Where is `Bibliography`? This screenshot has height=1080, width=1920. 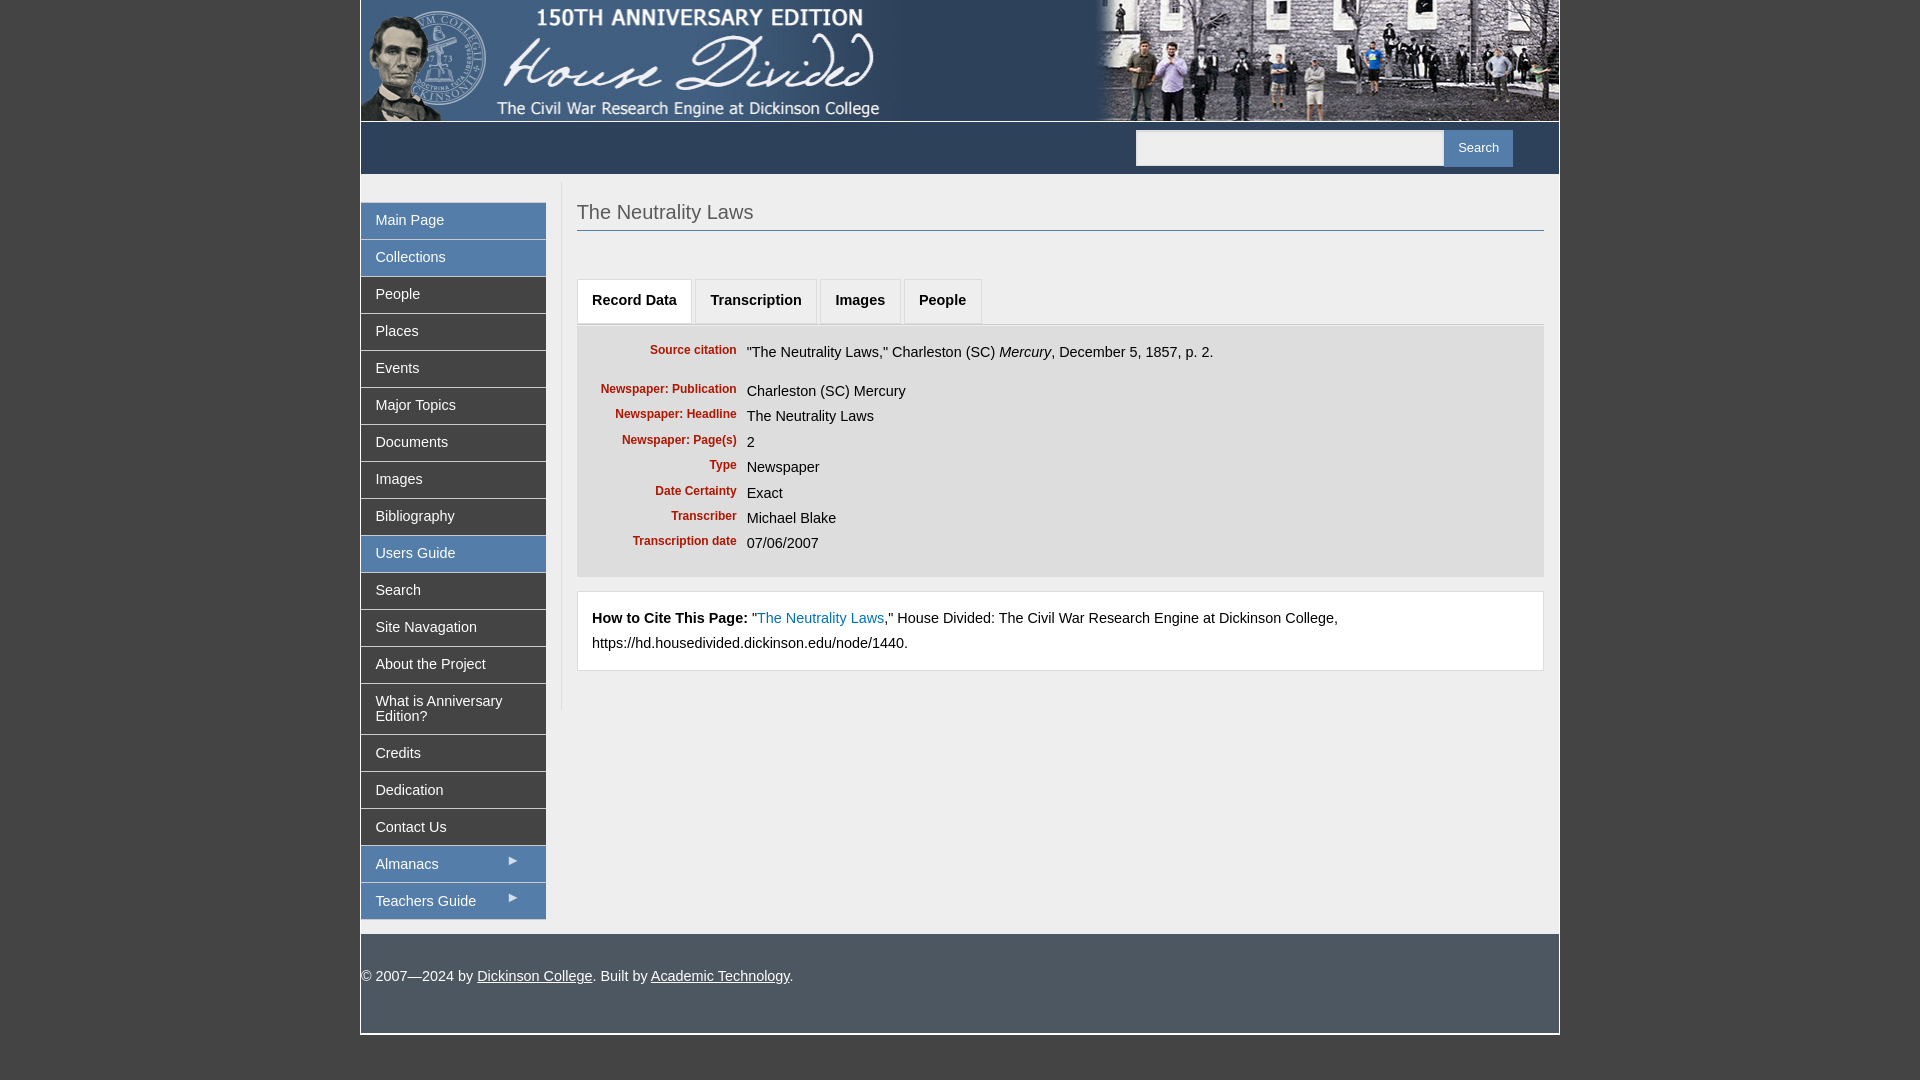 Bibliography is located at coordinates (452, 516).